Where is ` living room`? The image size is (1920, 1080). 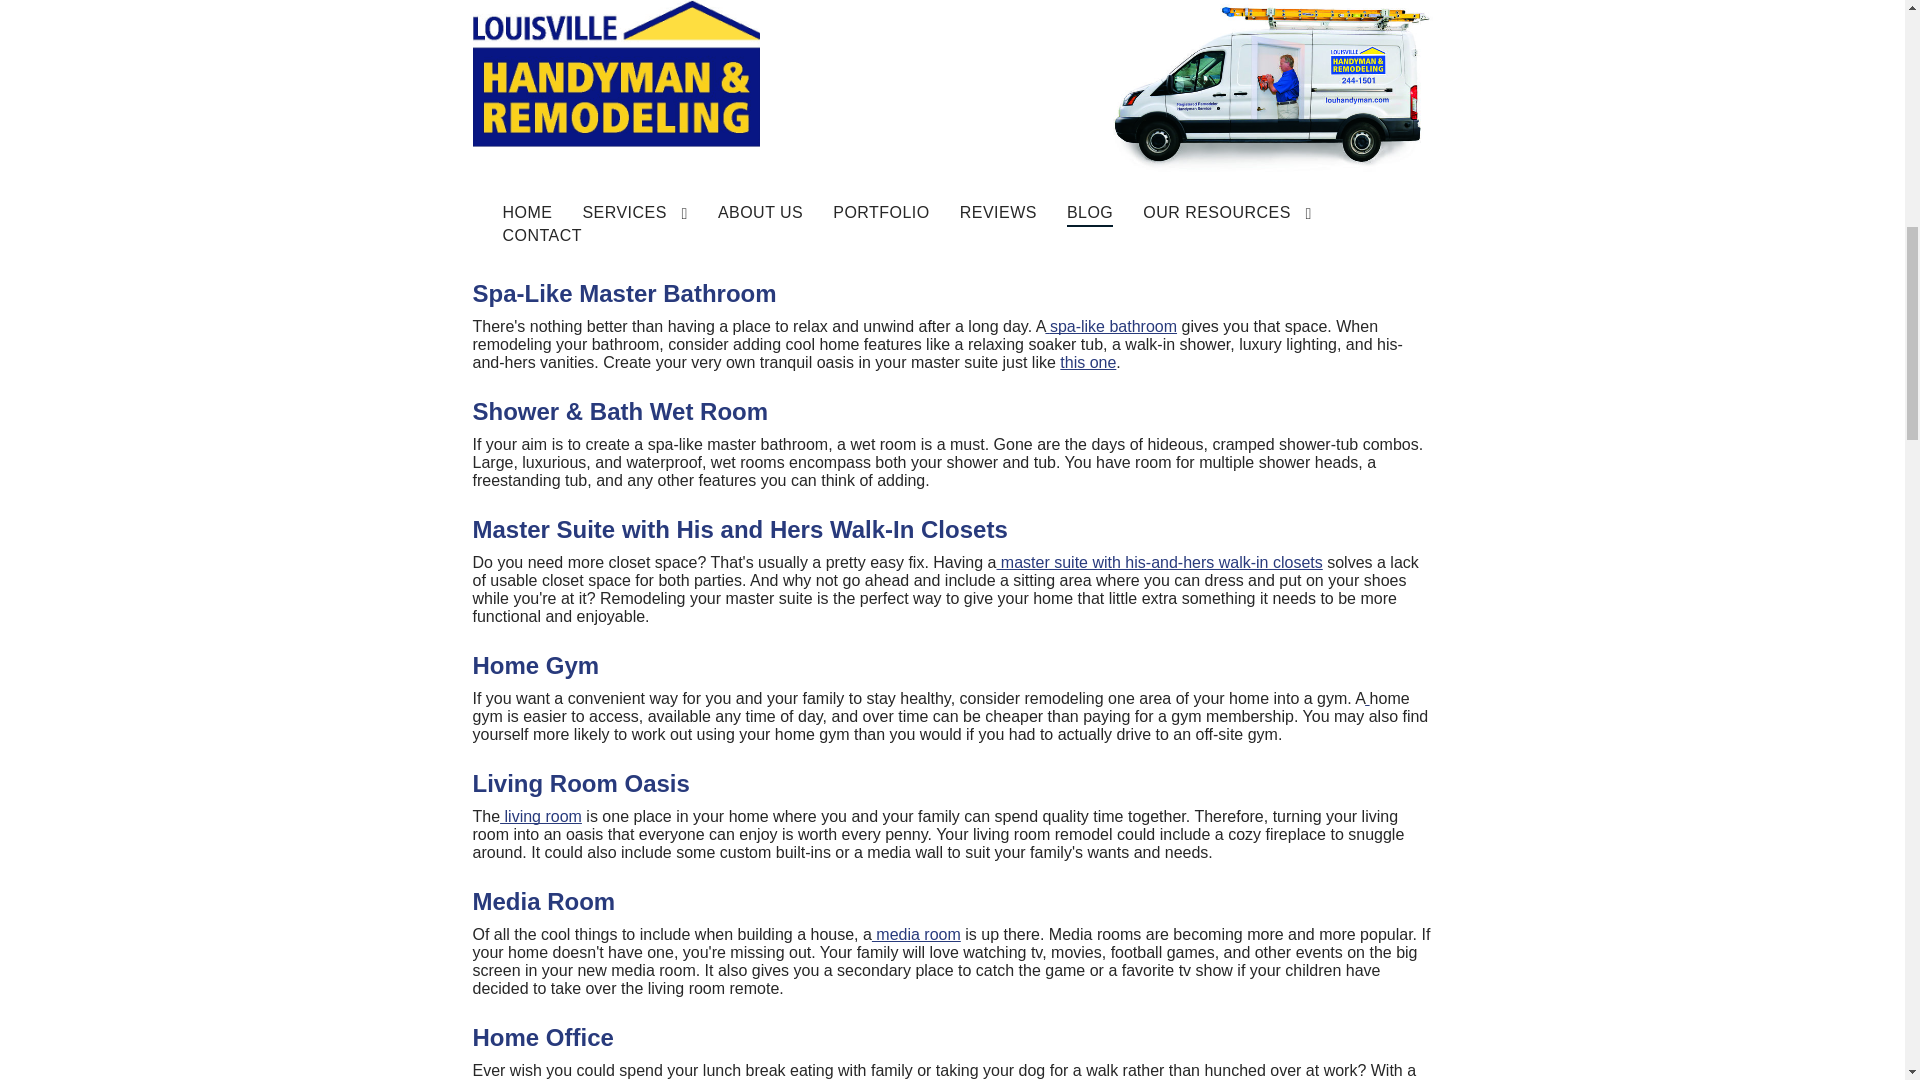
 living room is located at coordinates (540, 816).